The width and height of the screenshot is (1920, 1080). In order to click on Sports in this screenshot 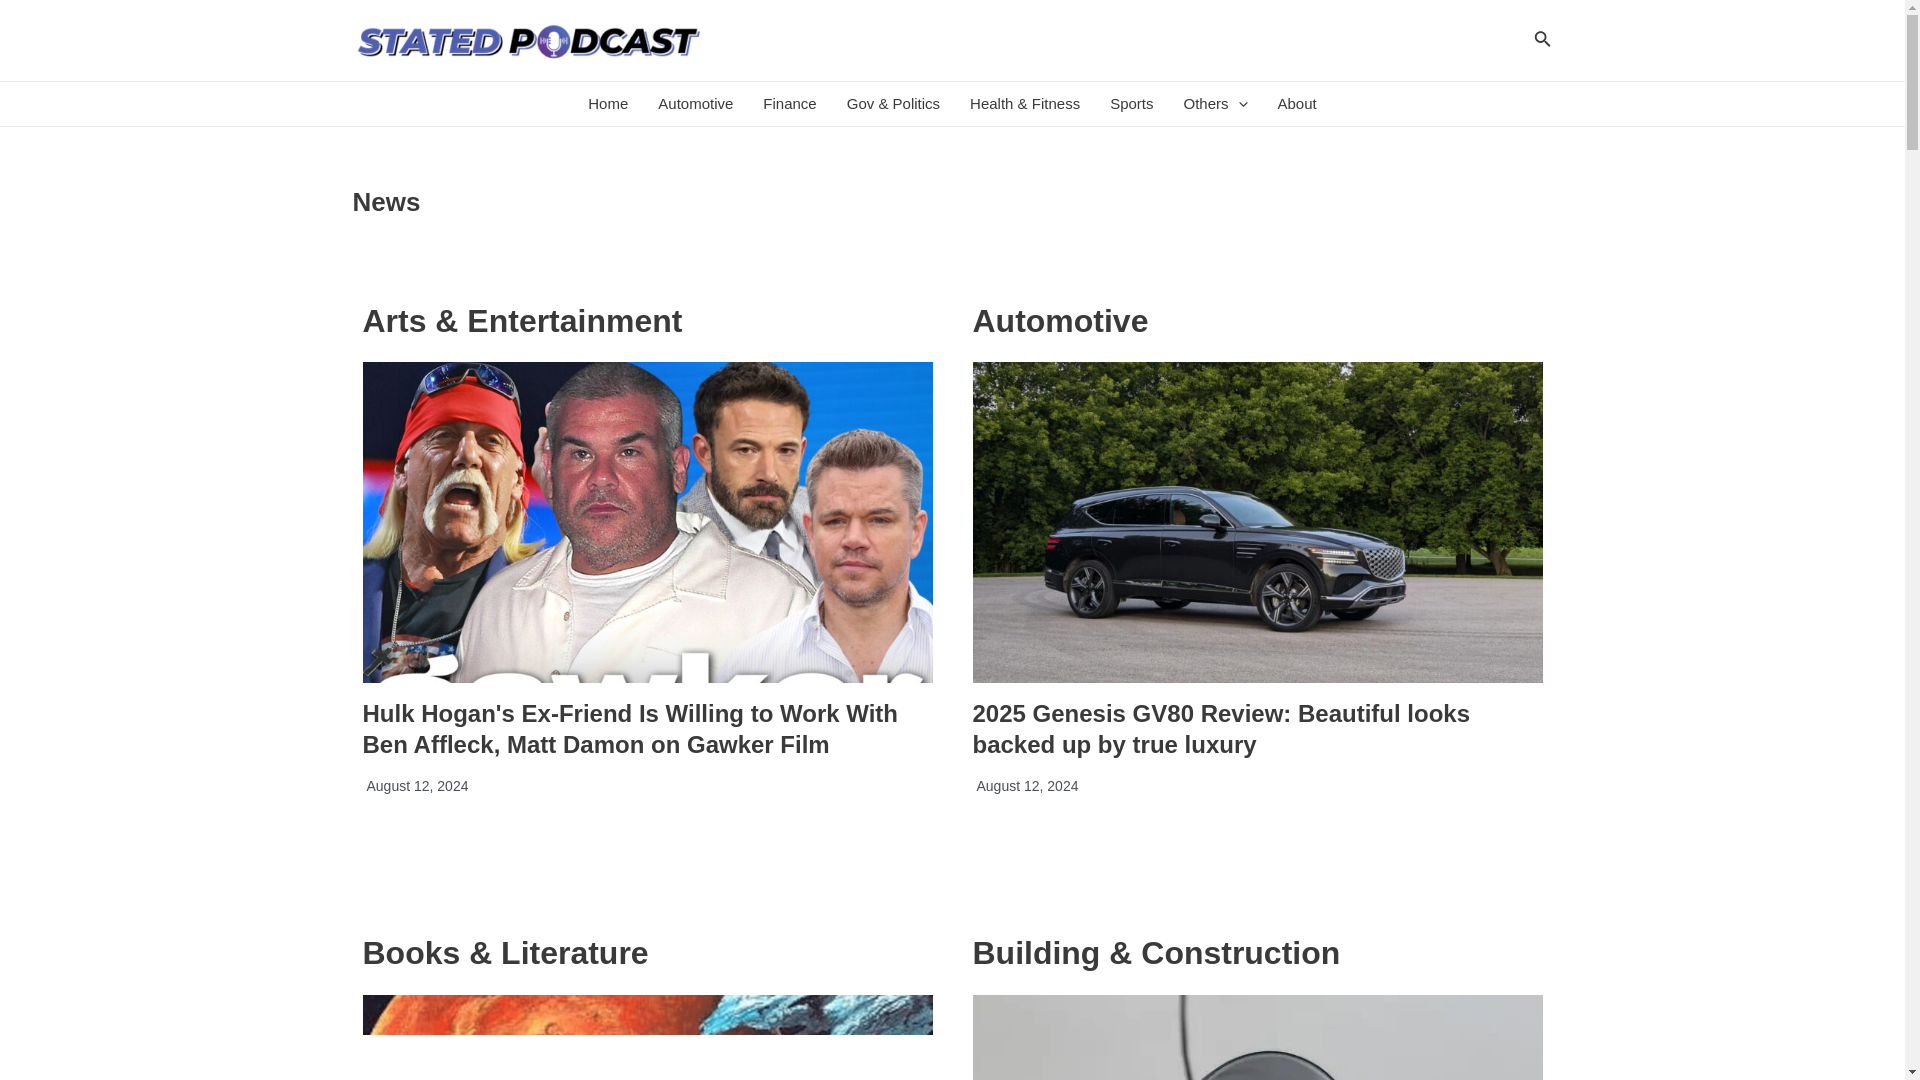, I will do `click(1130, 104)`.